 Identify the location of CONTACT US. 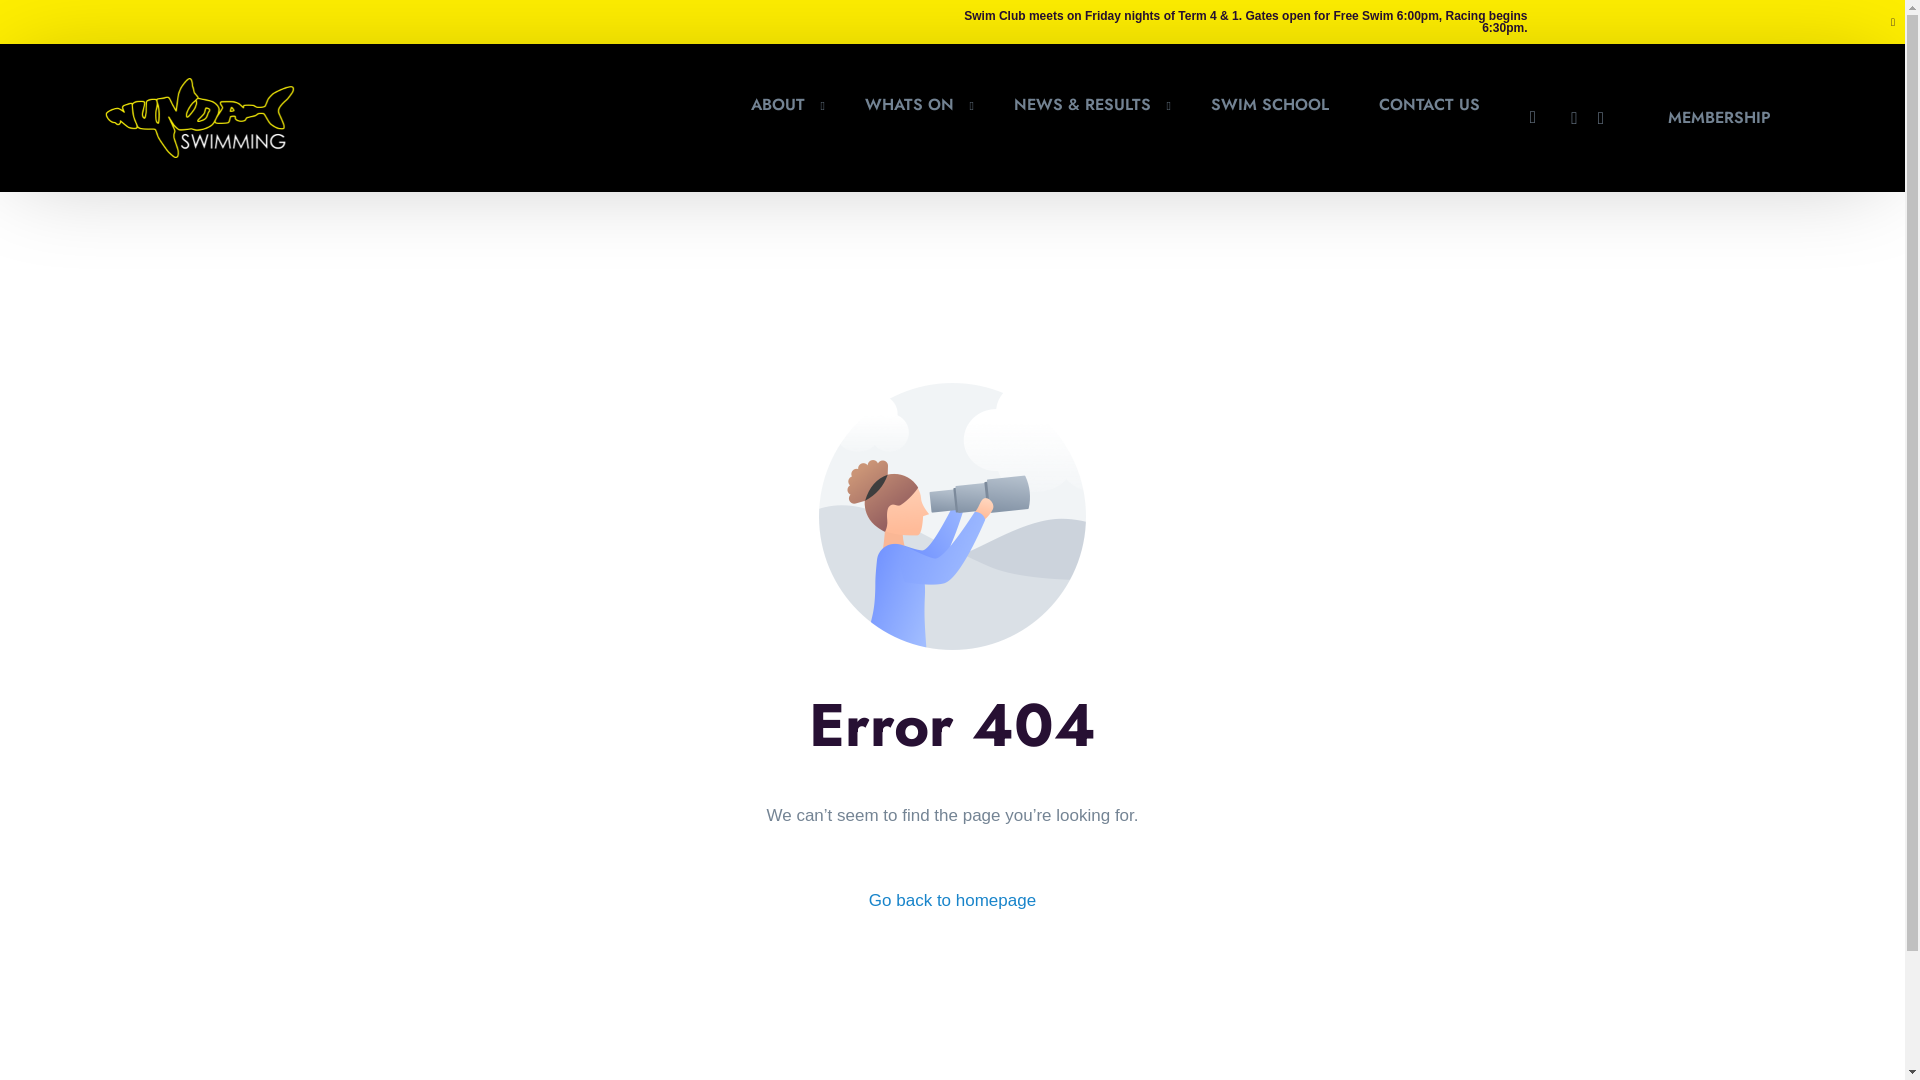
(1430, 104).